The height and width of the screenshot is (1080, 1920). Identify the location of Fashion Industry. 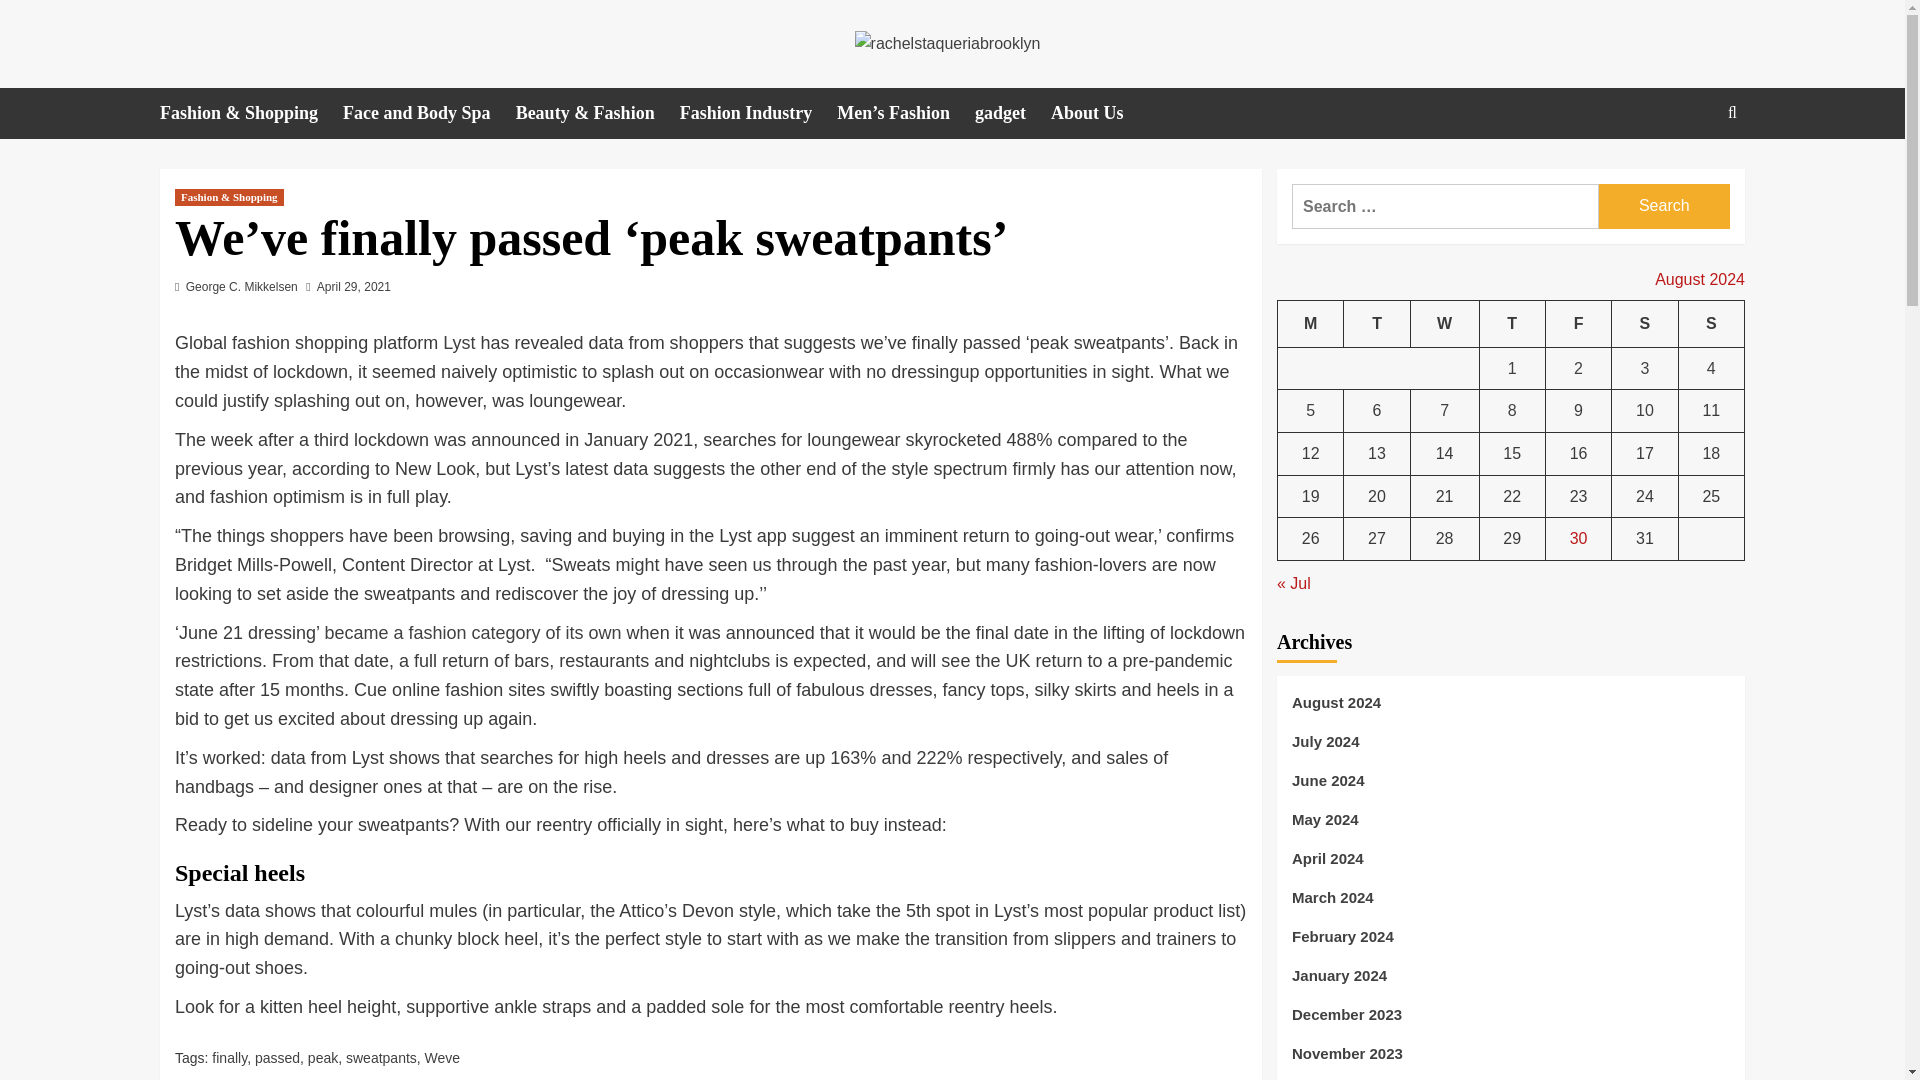
(758, 113).